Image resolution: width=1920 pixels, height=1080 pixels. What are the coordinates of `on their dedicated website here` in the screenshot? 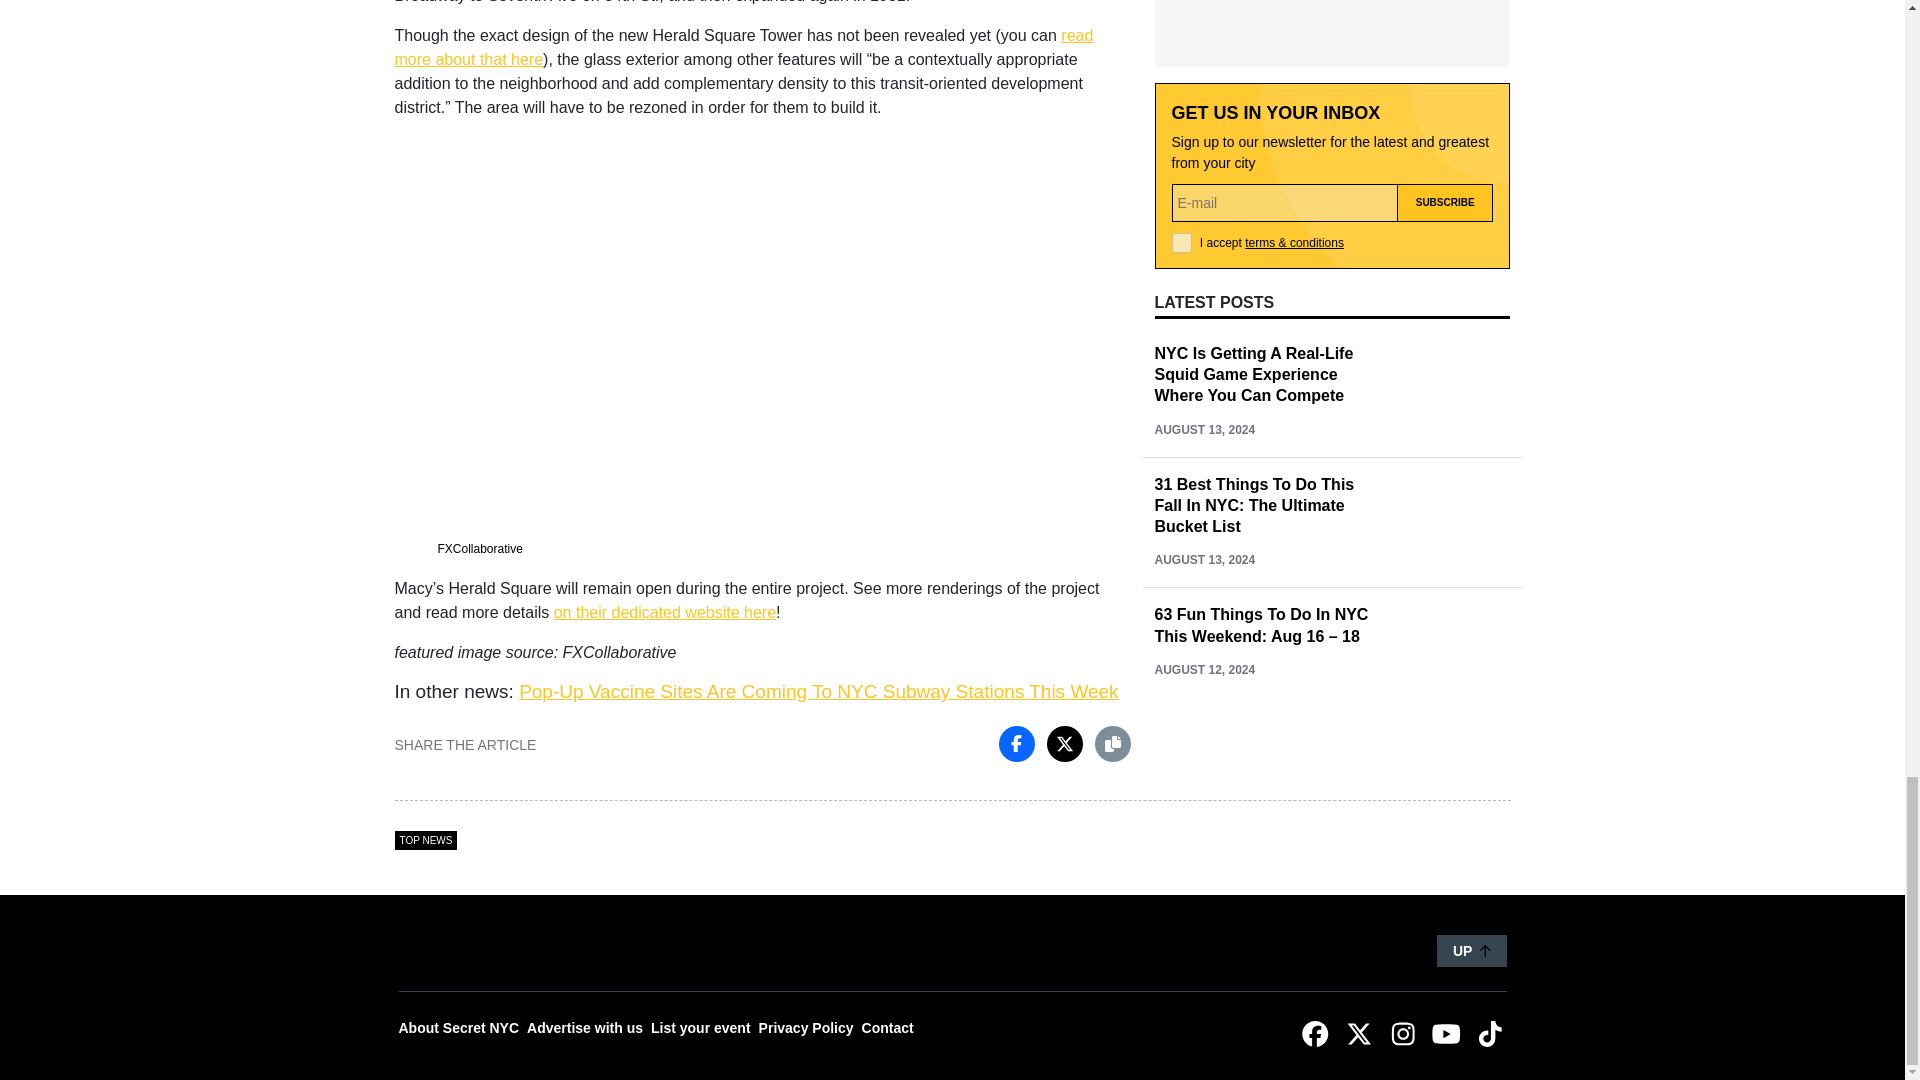 It's located at (664, 612).